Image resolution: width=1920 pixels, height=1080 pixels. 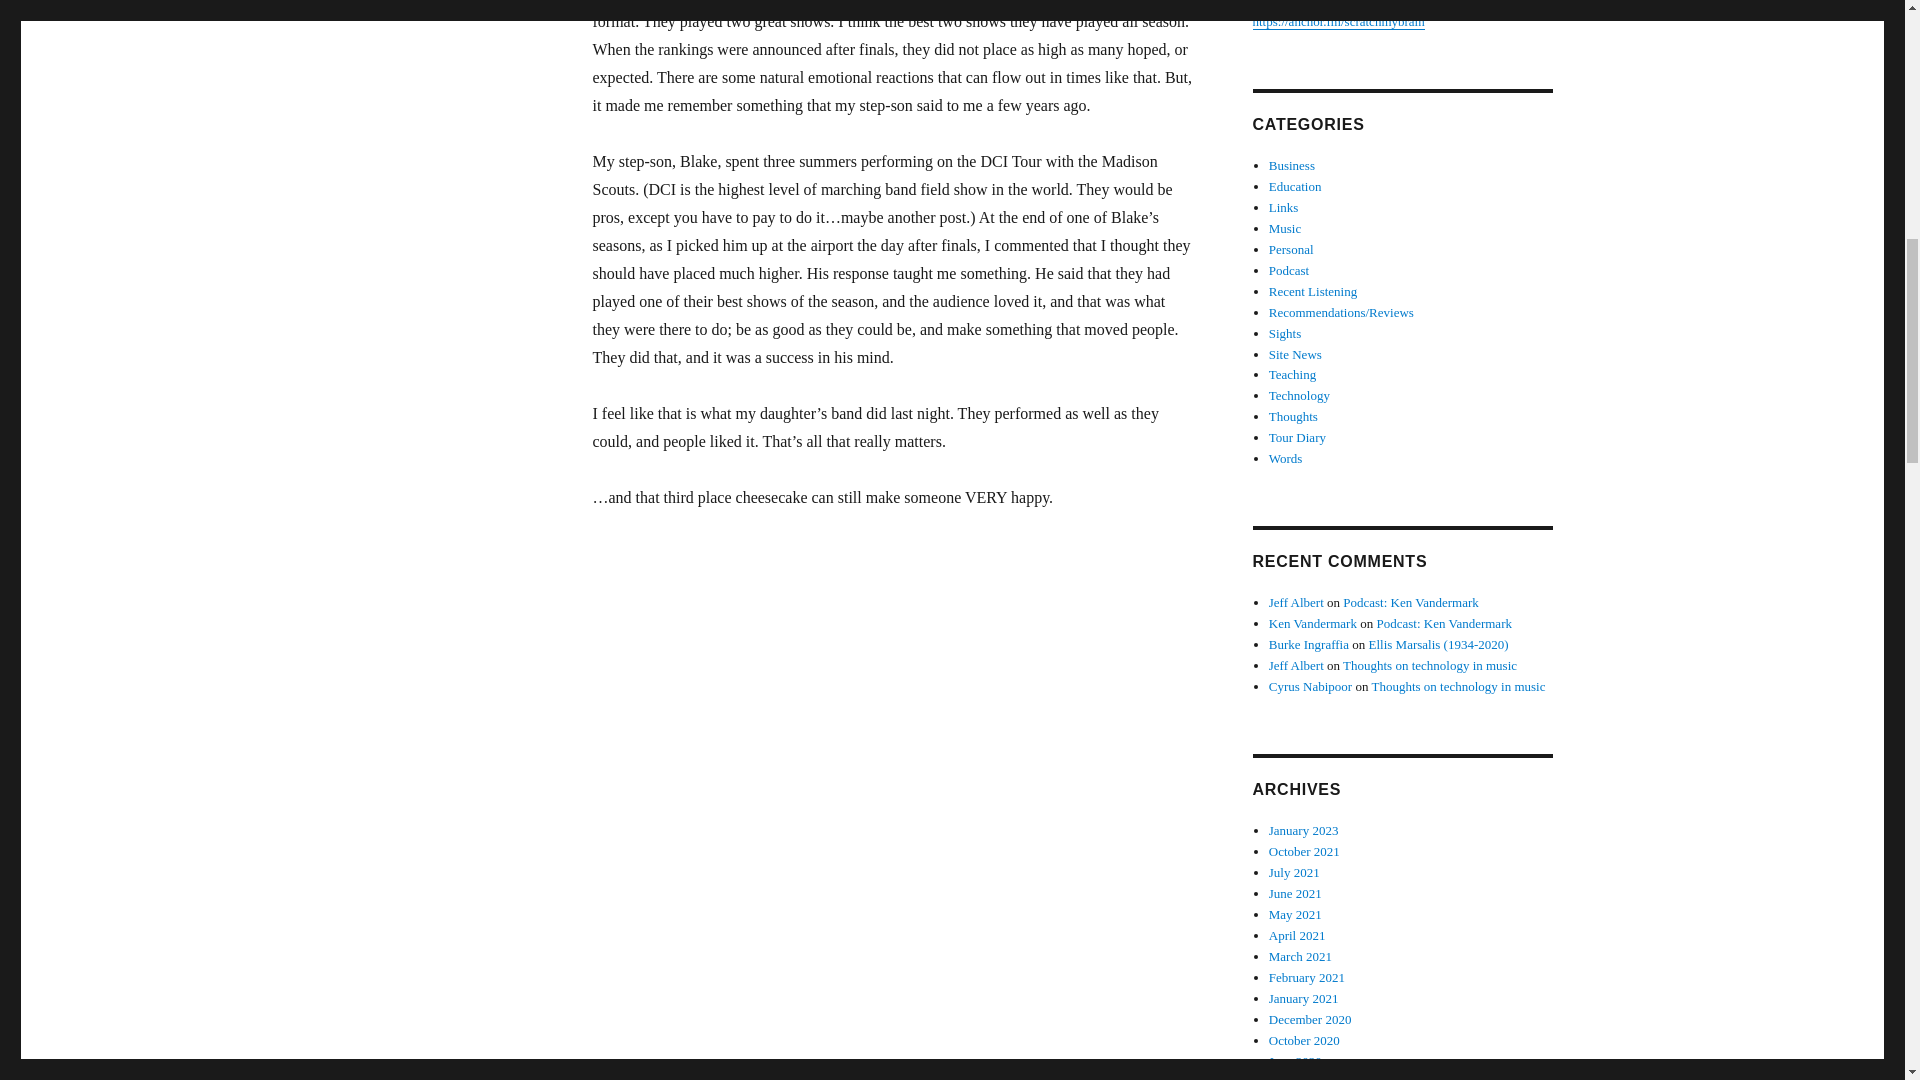 What do you see at coordinates (1296, 602) in the screenshot?
I see `Jeff Albert` at bounding box center [1296, 602].